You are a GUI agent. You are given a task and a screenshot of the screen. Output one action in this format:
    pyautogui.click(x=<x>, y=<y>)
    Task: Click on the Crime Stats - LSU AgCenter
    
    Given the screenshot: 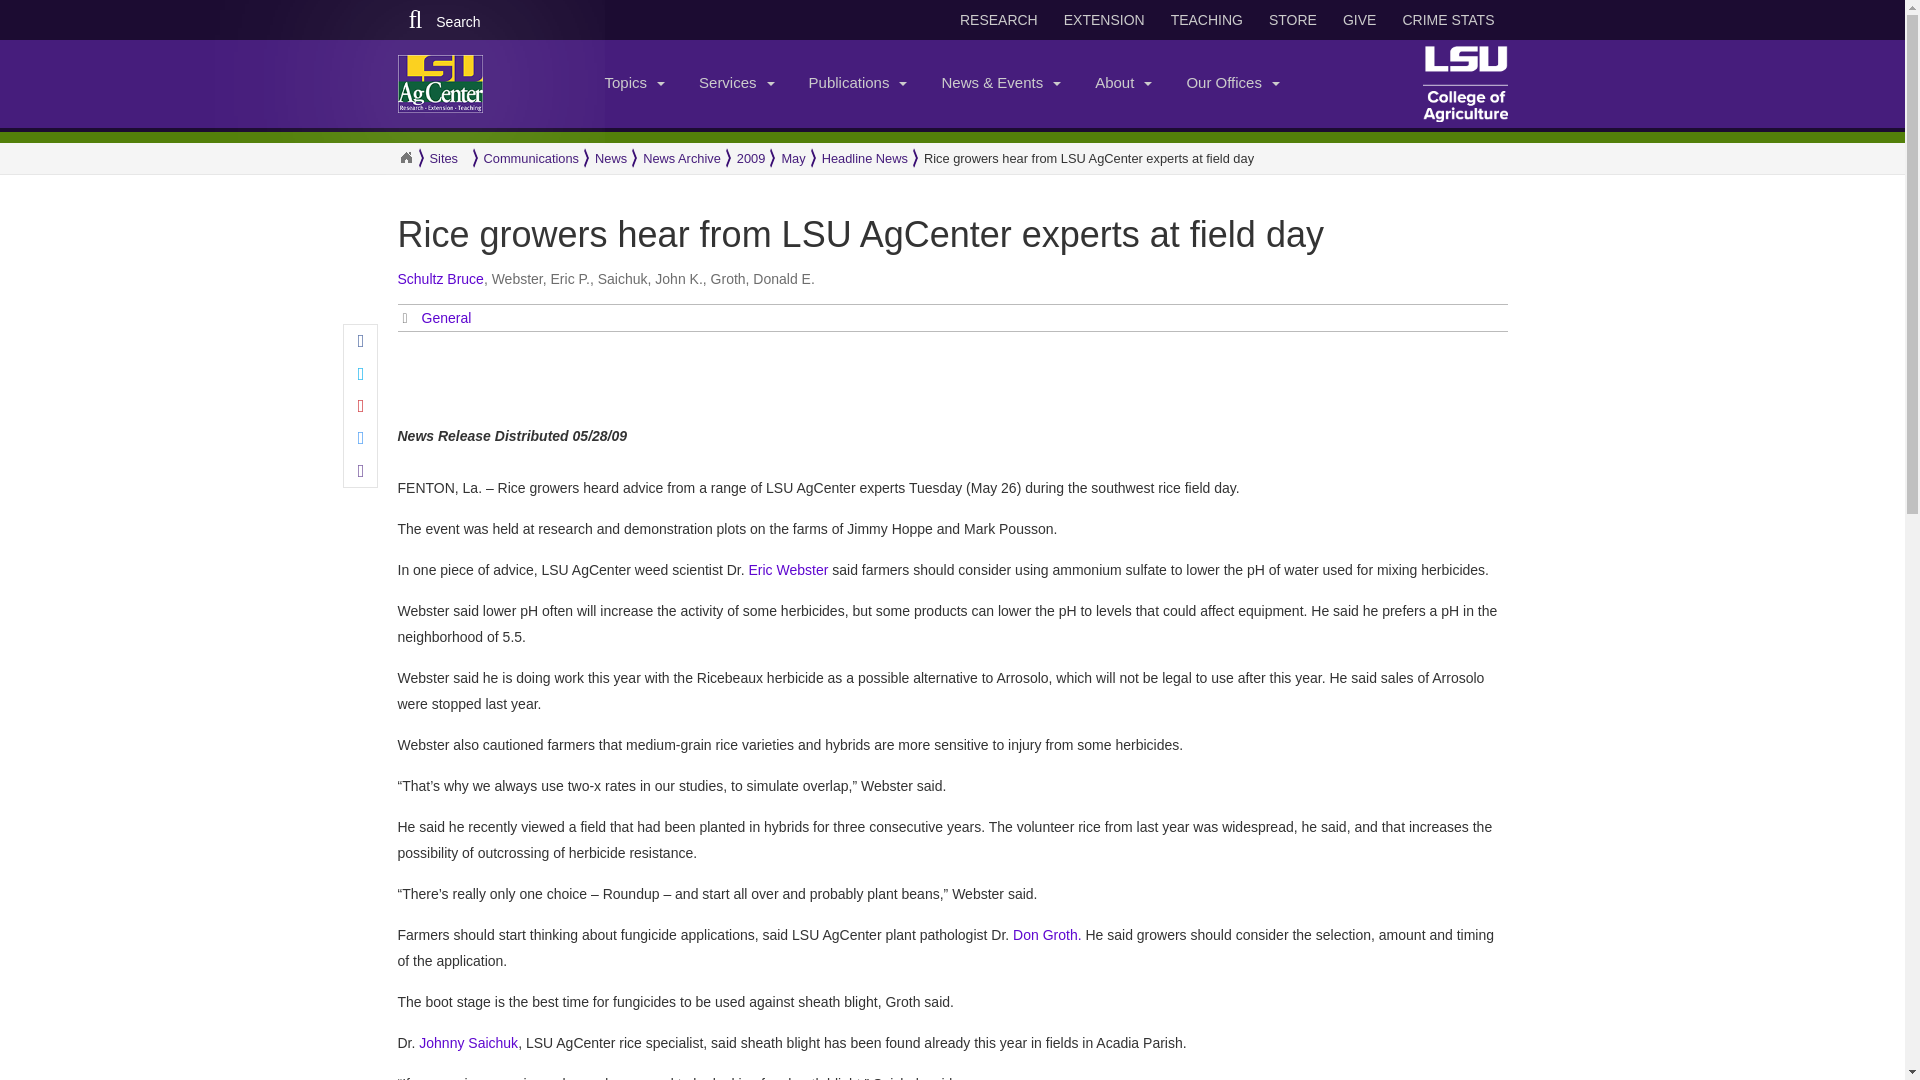 What is the action you would take?
    pyautogui.click(x=1448, y=20)
    